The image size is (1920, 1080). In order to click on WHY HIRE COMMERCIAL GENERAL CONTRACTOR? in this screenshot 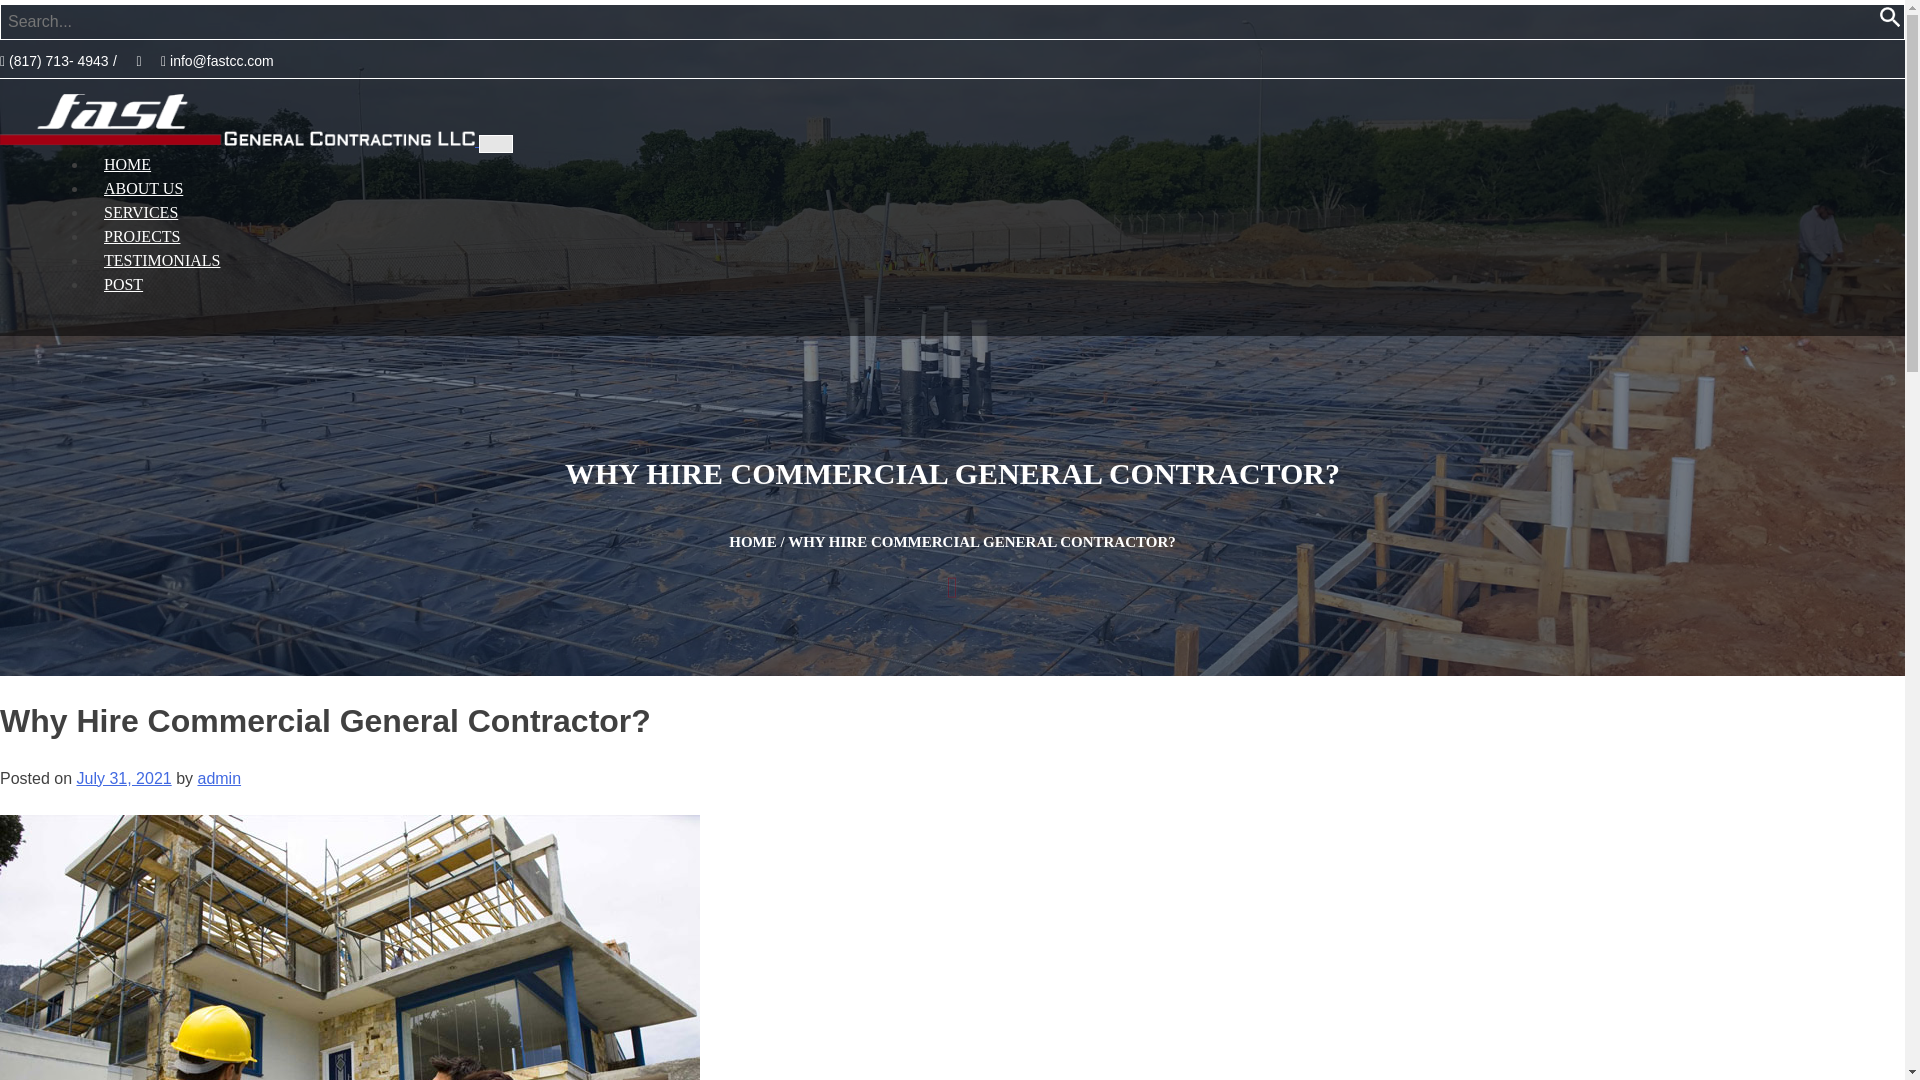, I will do `click(981, 541)`.